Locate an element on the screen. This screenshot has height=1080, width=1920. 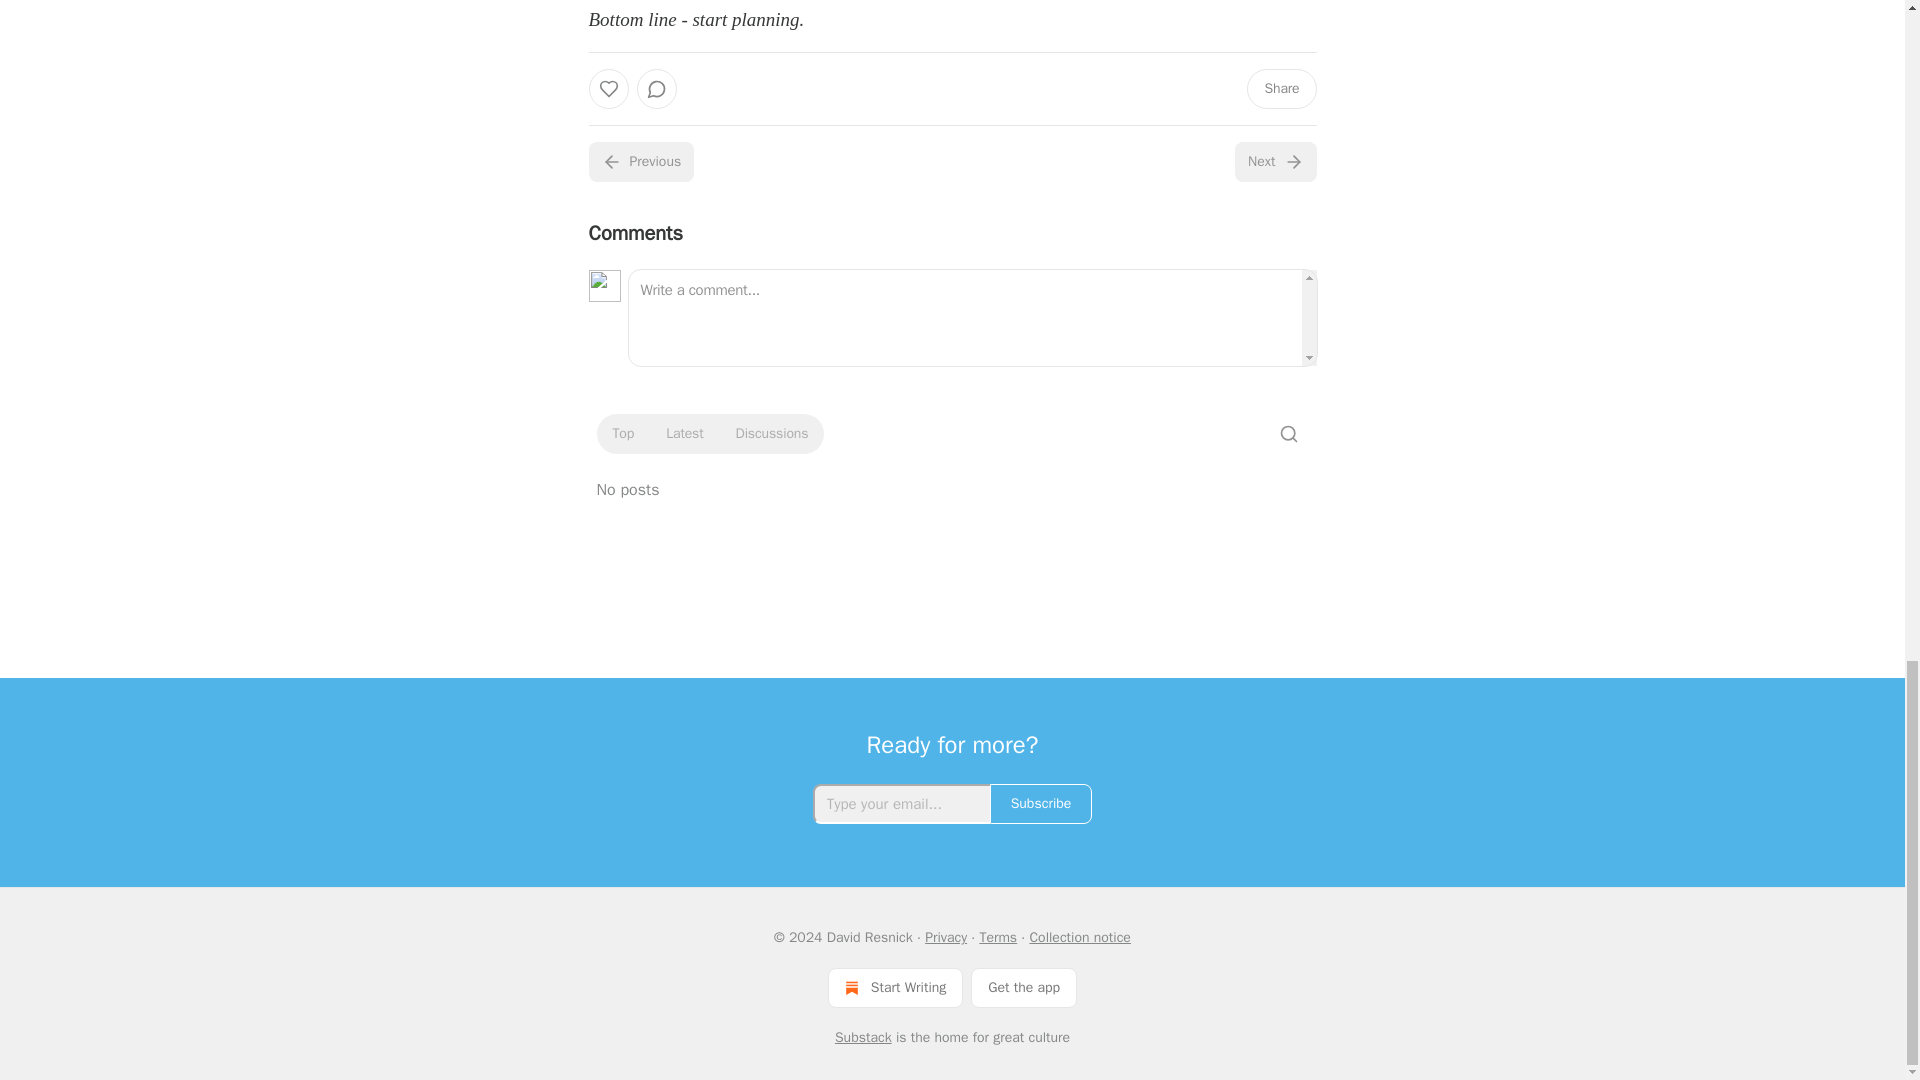
Previous is located at coordinates (640, 162).